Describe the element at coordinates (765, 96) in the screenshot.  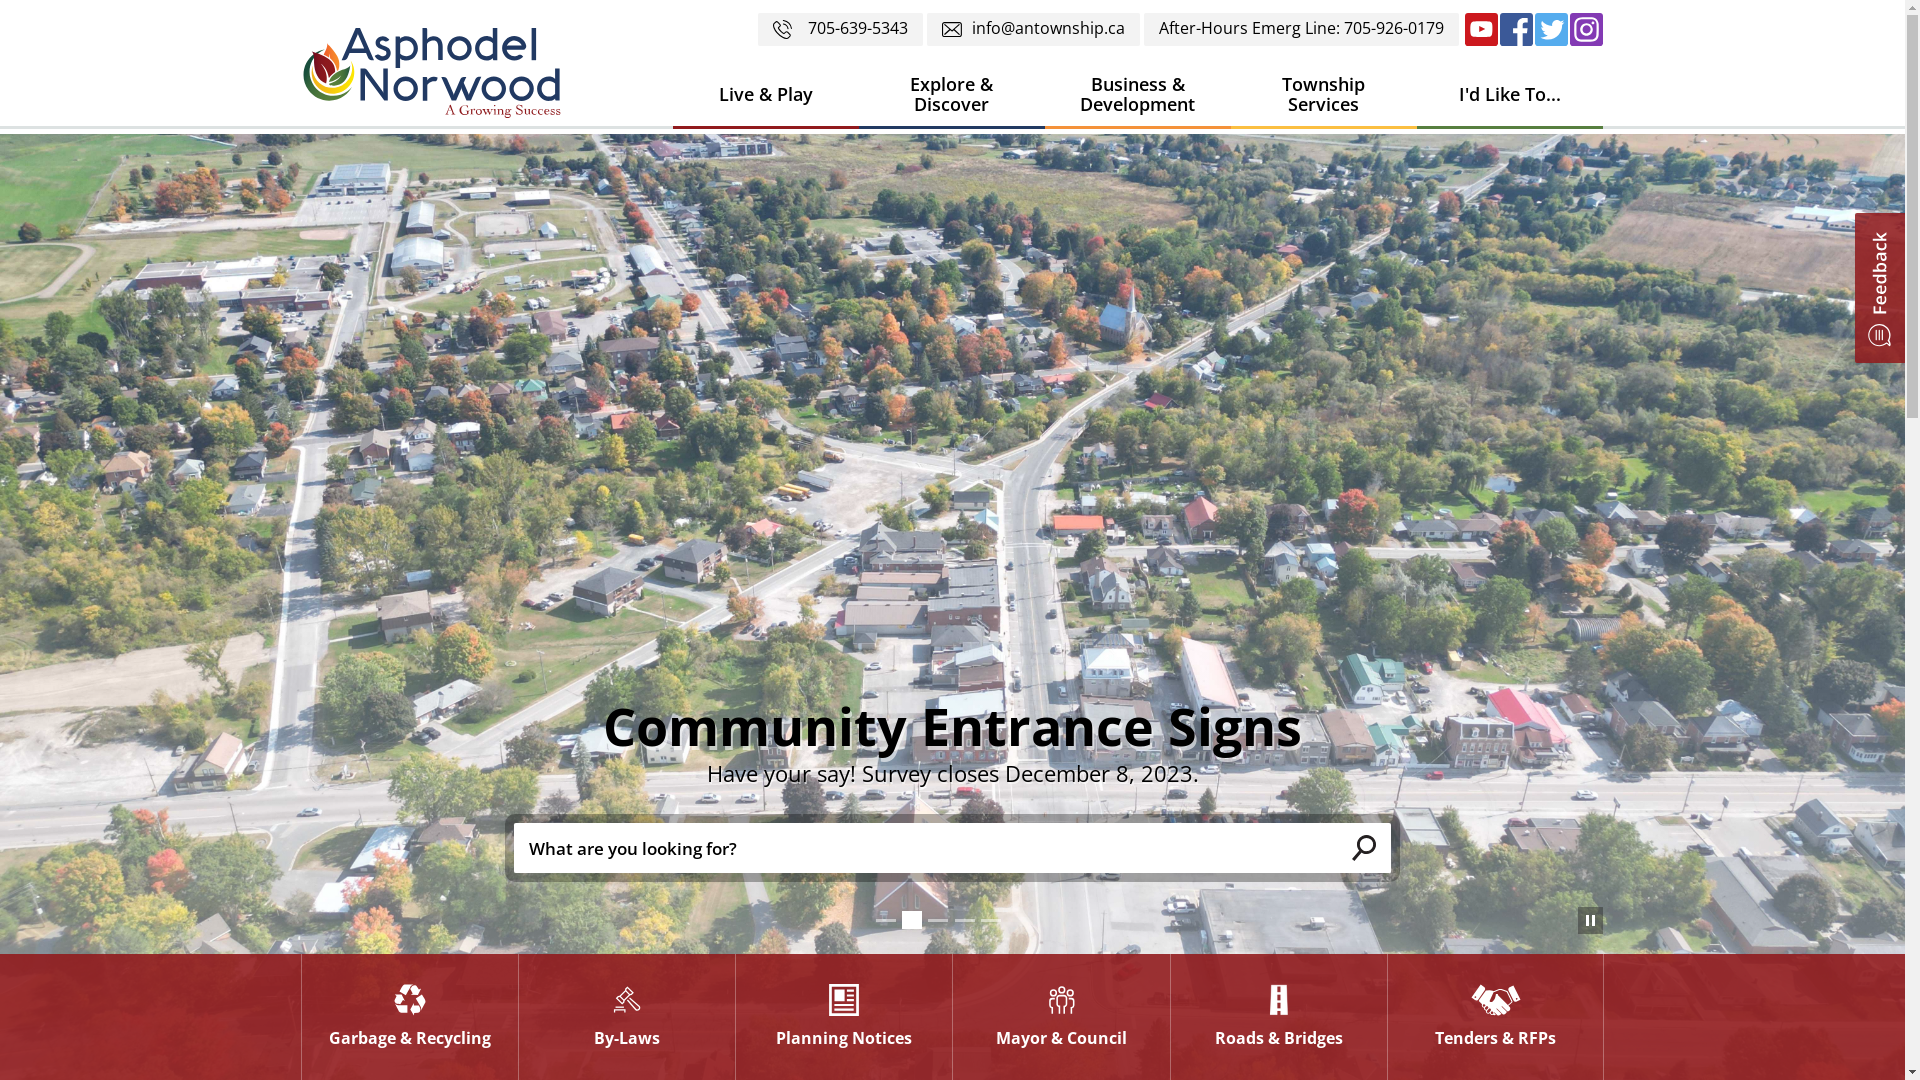
I see `Live & Play` at that location.